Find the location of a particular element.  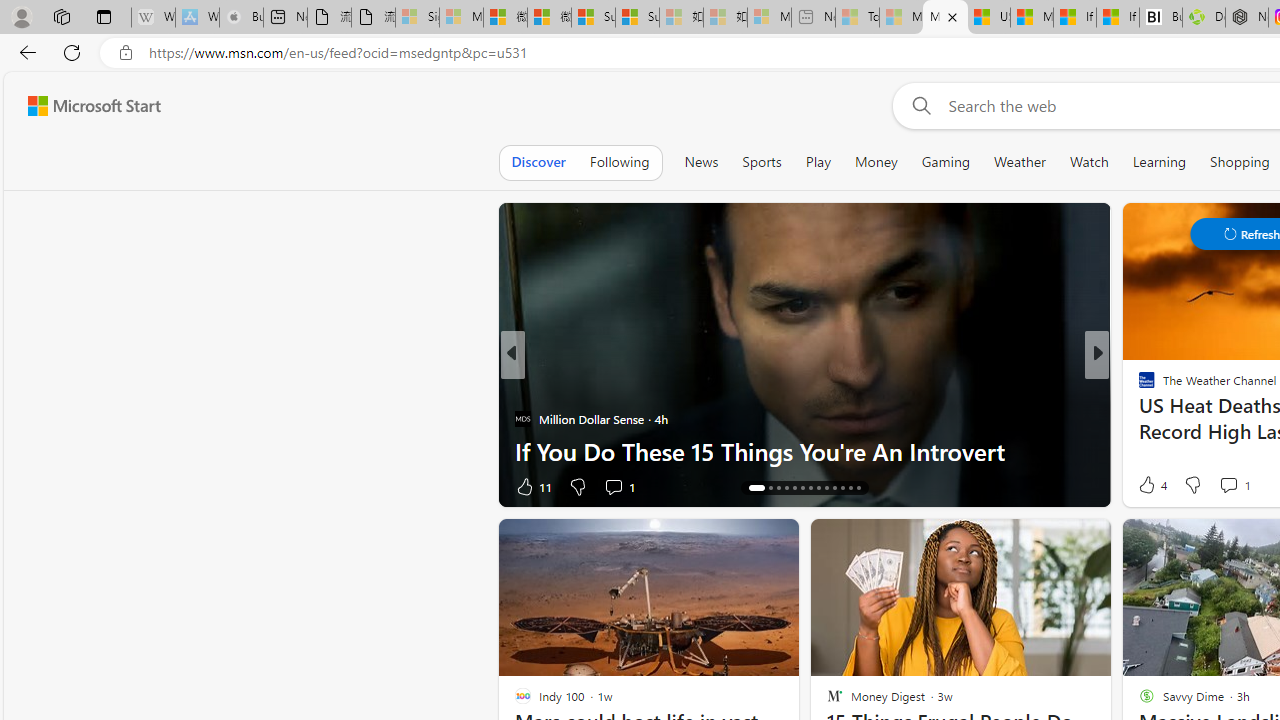

AutomationID: tab-25 is located at coordinates (850, 488).